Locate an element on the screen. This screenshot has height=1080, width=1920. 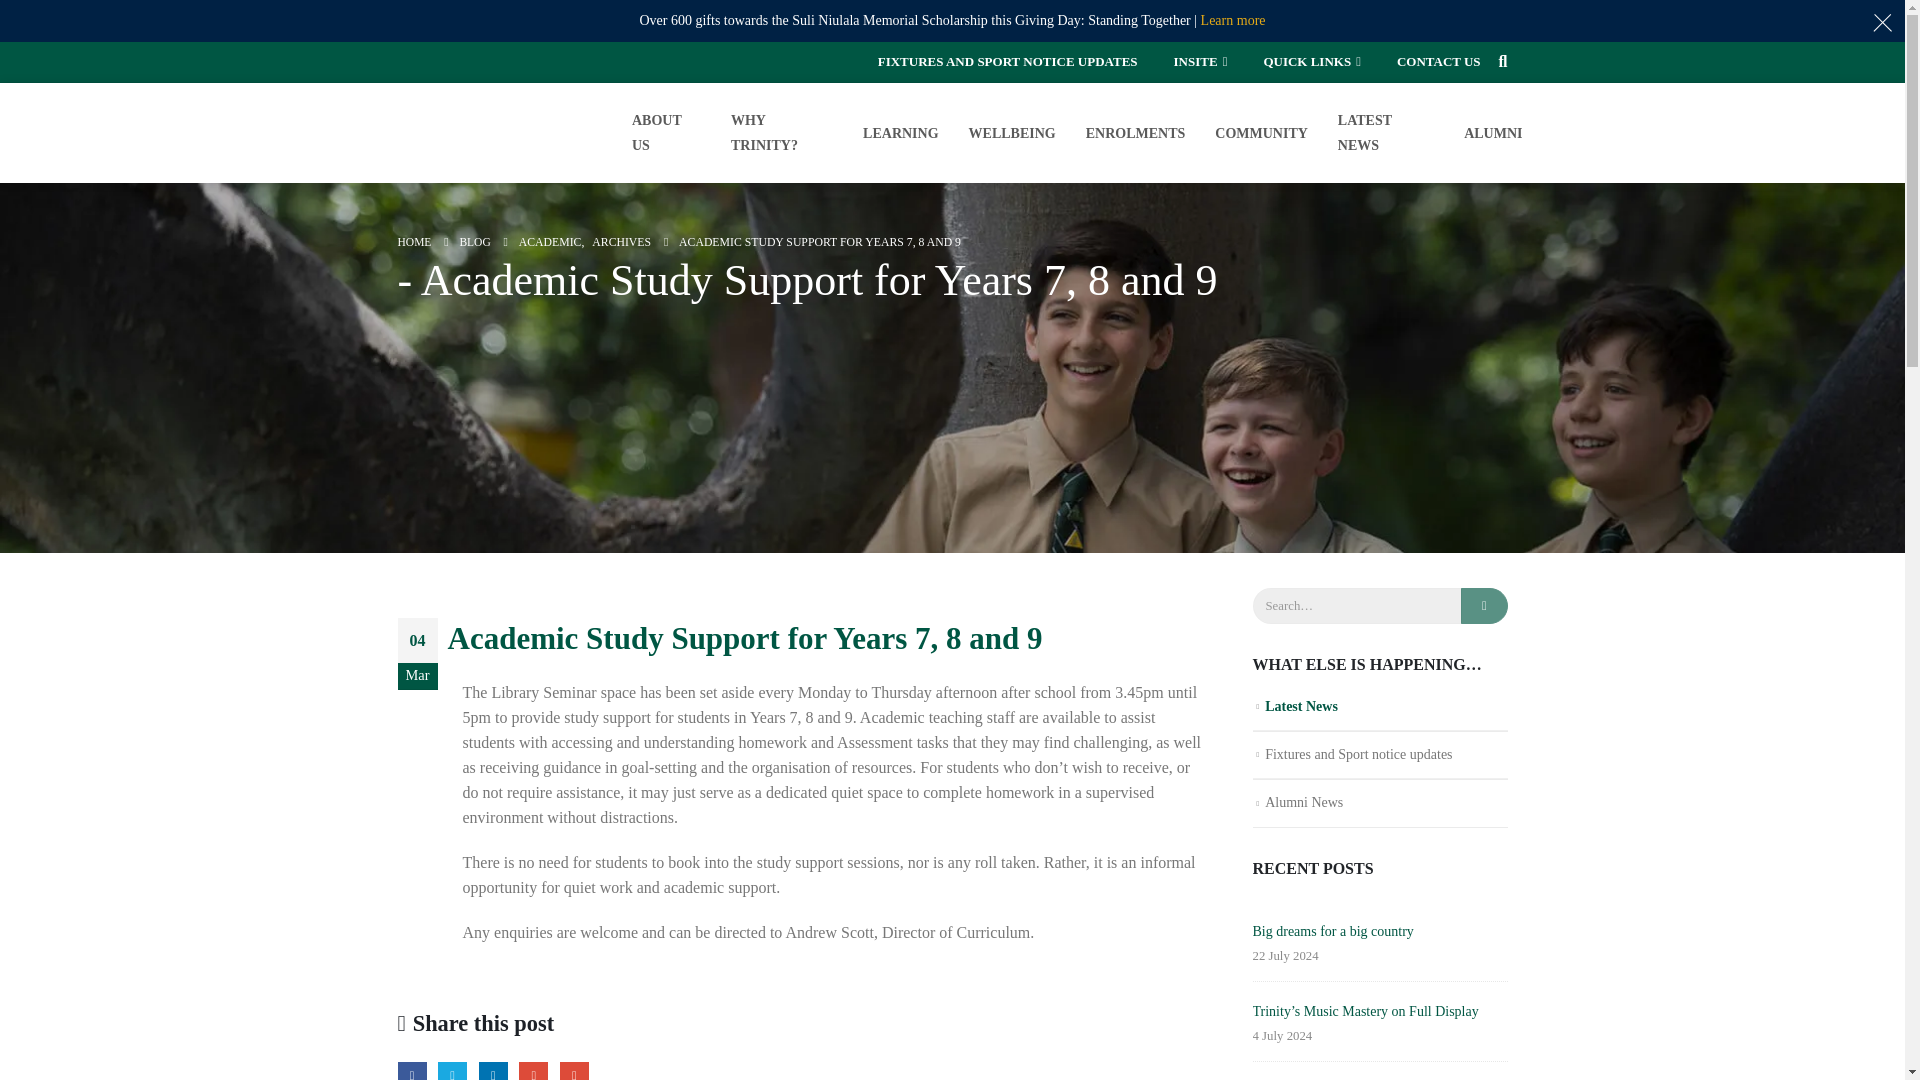
Twitter is located at coordinates (452, 1070).